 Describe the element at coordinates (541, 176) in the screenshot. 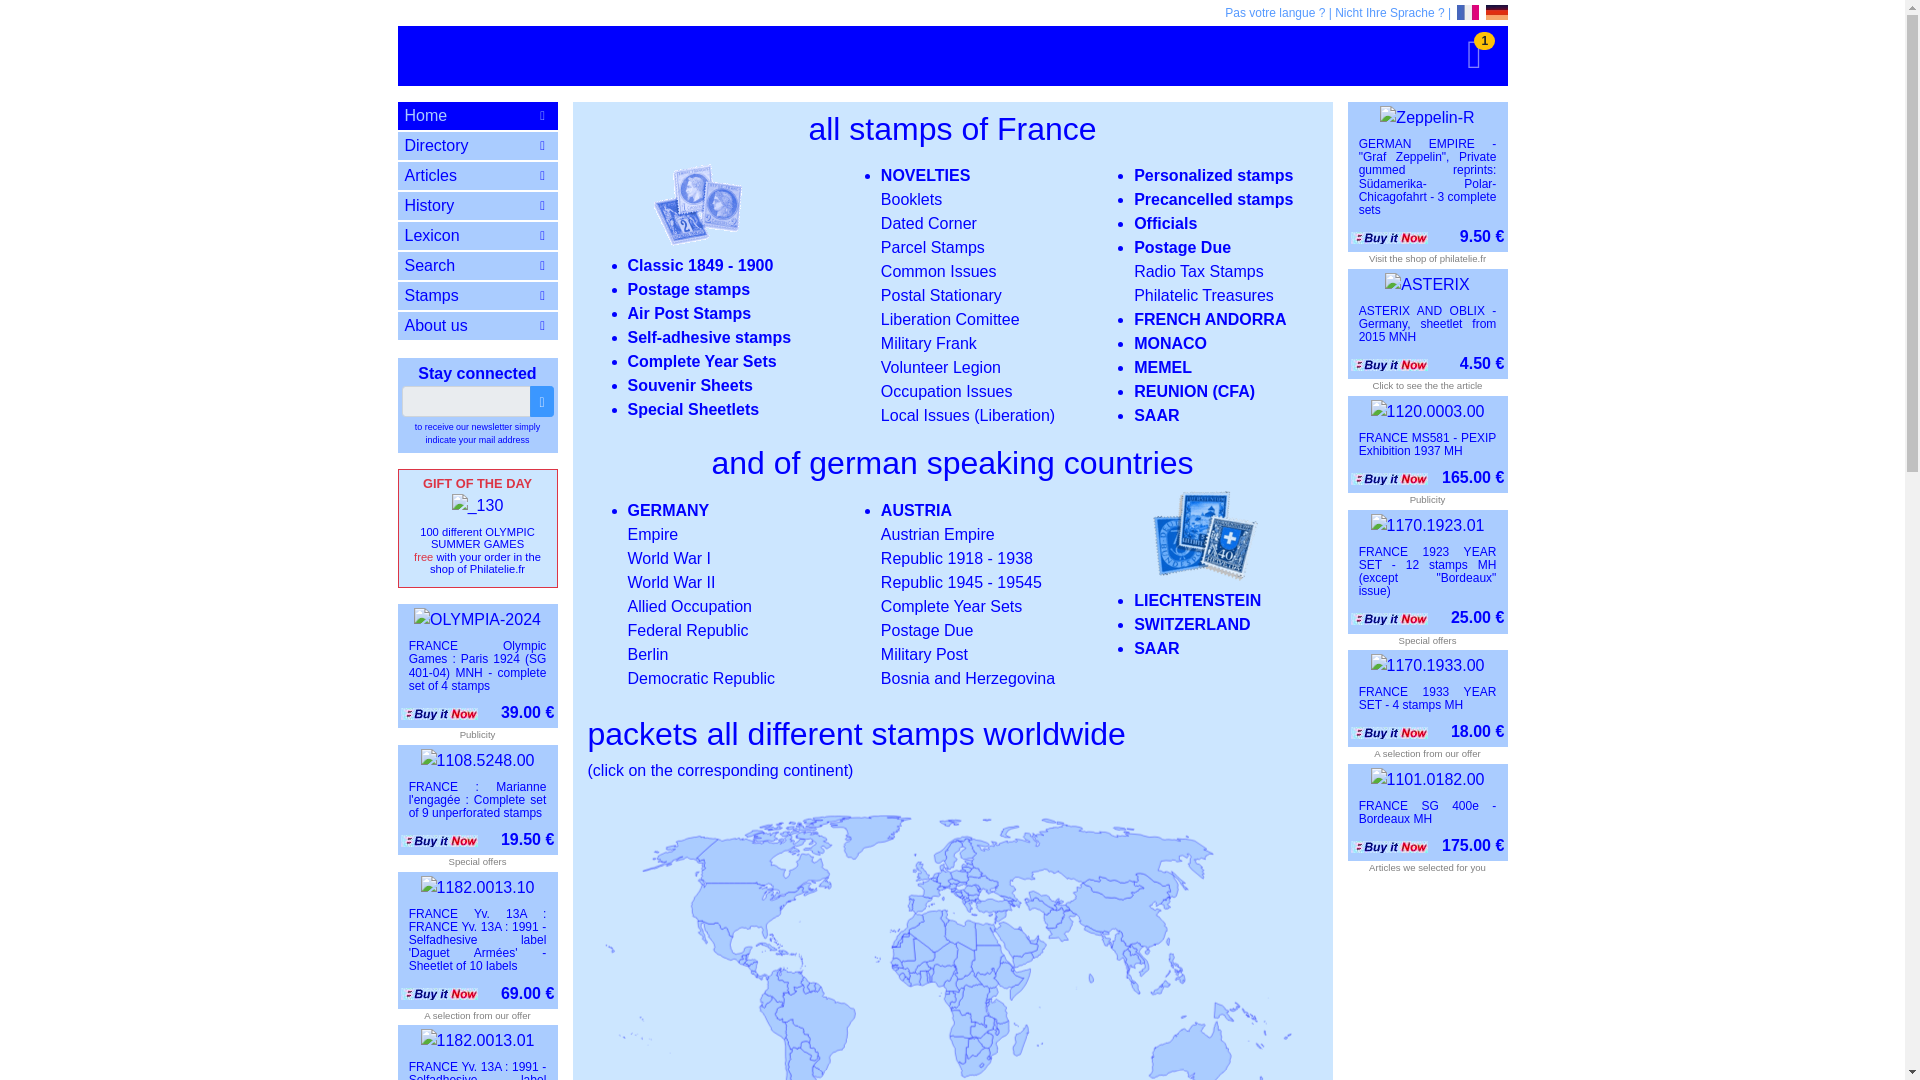

I see `justify-left` at that location.